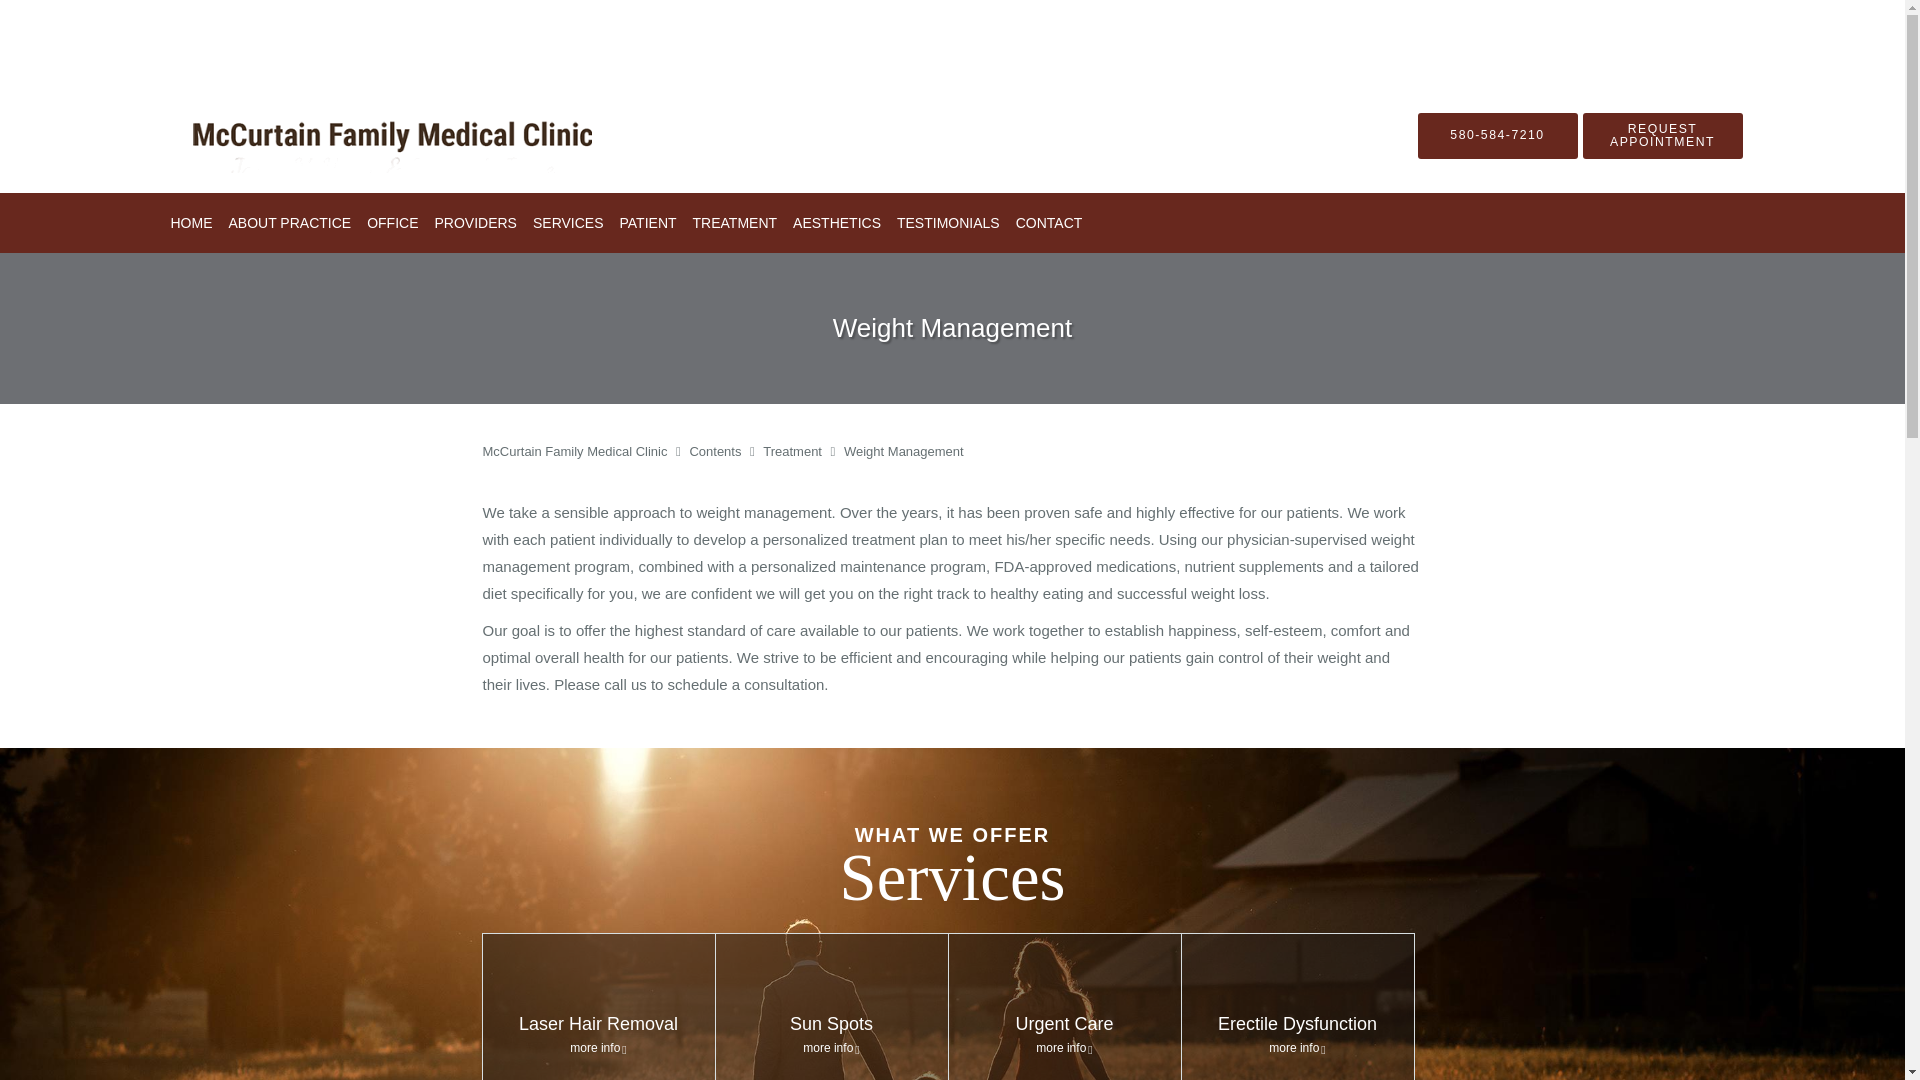 This screenshot has width=1920, height=1080. What do you see at coordinates (190, 222) in the screenshot?
I see `HOME` at bounding box center [190, 222].